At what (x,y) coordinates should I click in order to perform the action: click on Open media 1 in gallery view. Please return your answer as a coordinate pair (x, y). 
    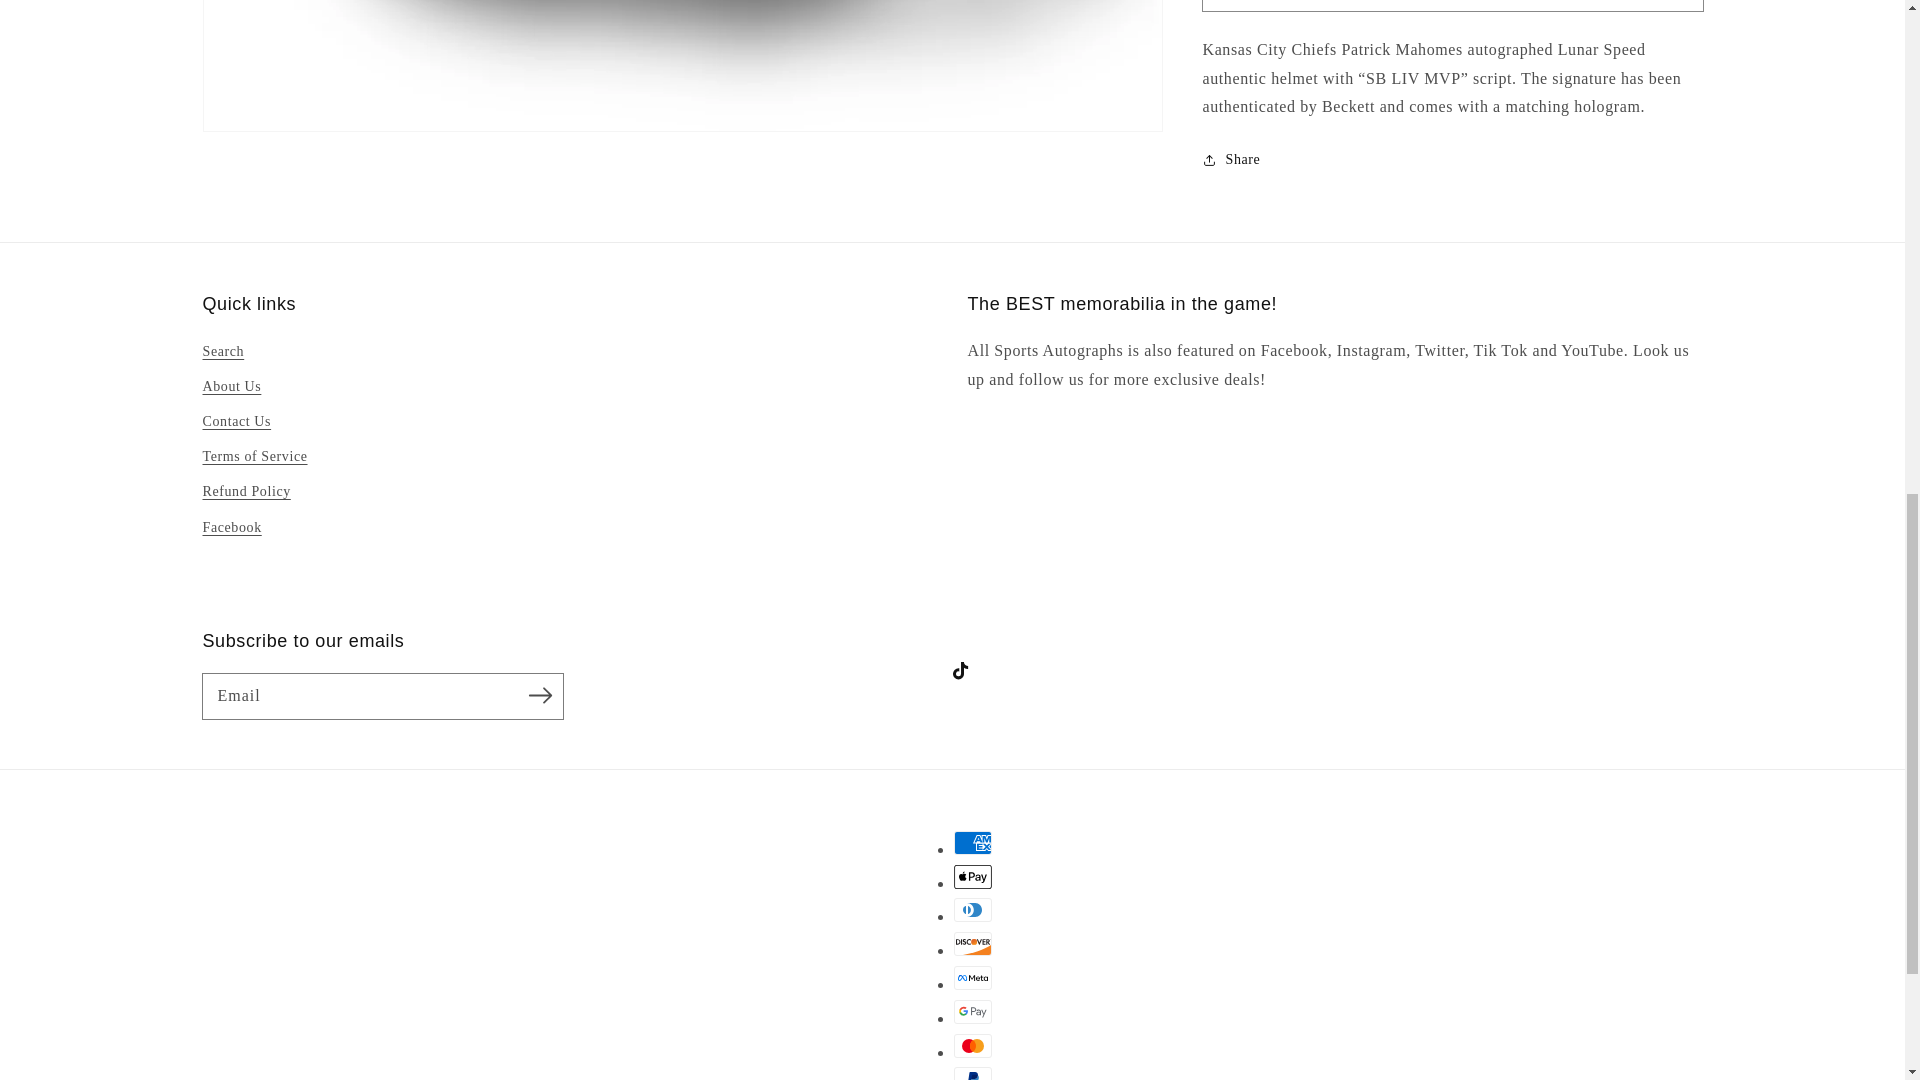
    Looking at the image, I should click on (682, 66).